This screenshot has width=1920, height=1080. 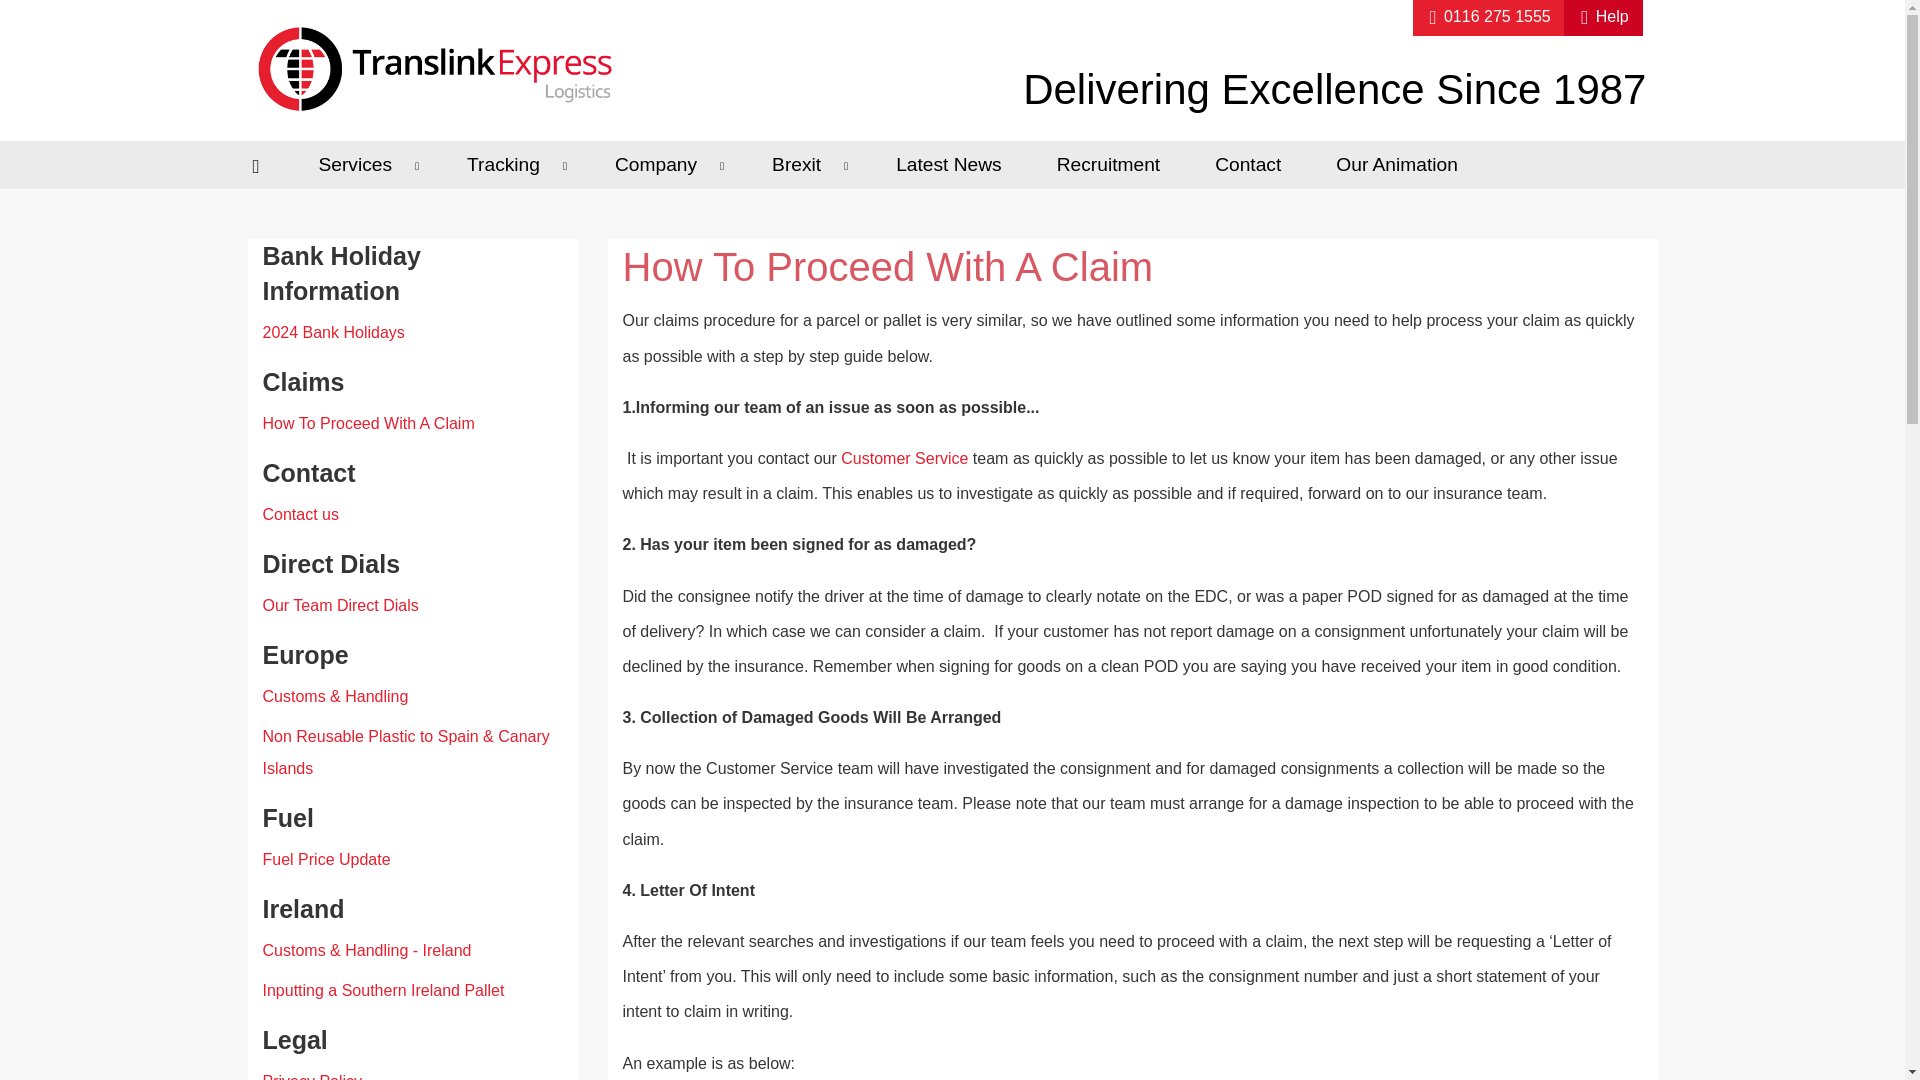 What do you see at coordinates (368, 423) in the screenshot?
I see `How To Proceed With A Claim` at bounding box center [368, 423].